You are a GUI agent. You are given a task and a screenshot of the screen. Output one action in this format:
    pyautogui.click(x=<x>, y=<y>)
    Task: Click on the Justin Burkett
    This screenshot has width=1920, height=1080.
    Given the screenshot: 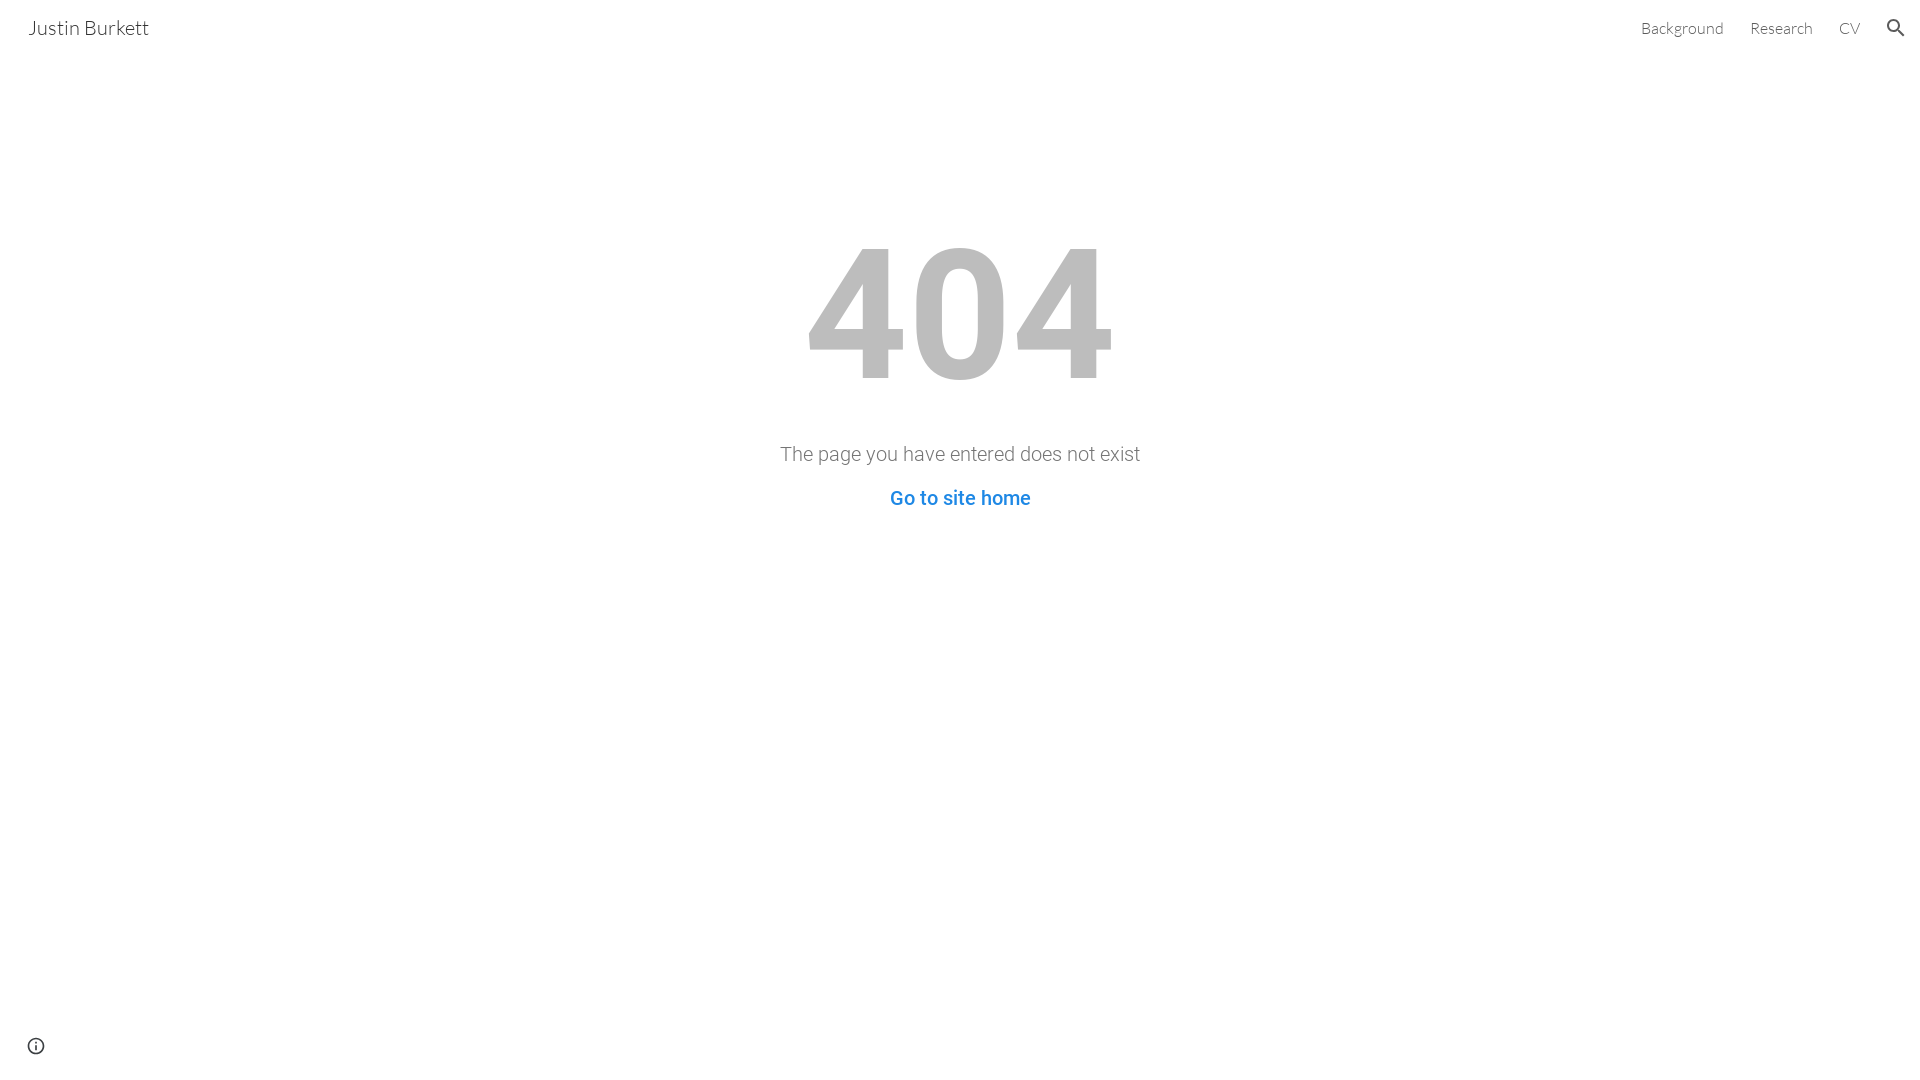 What is the action you would take?
    pyautogui.click(x=88, y=26)
    